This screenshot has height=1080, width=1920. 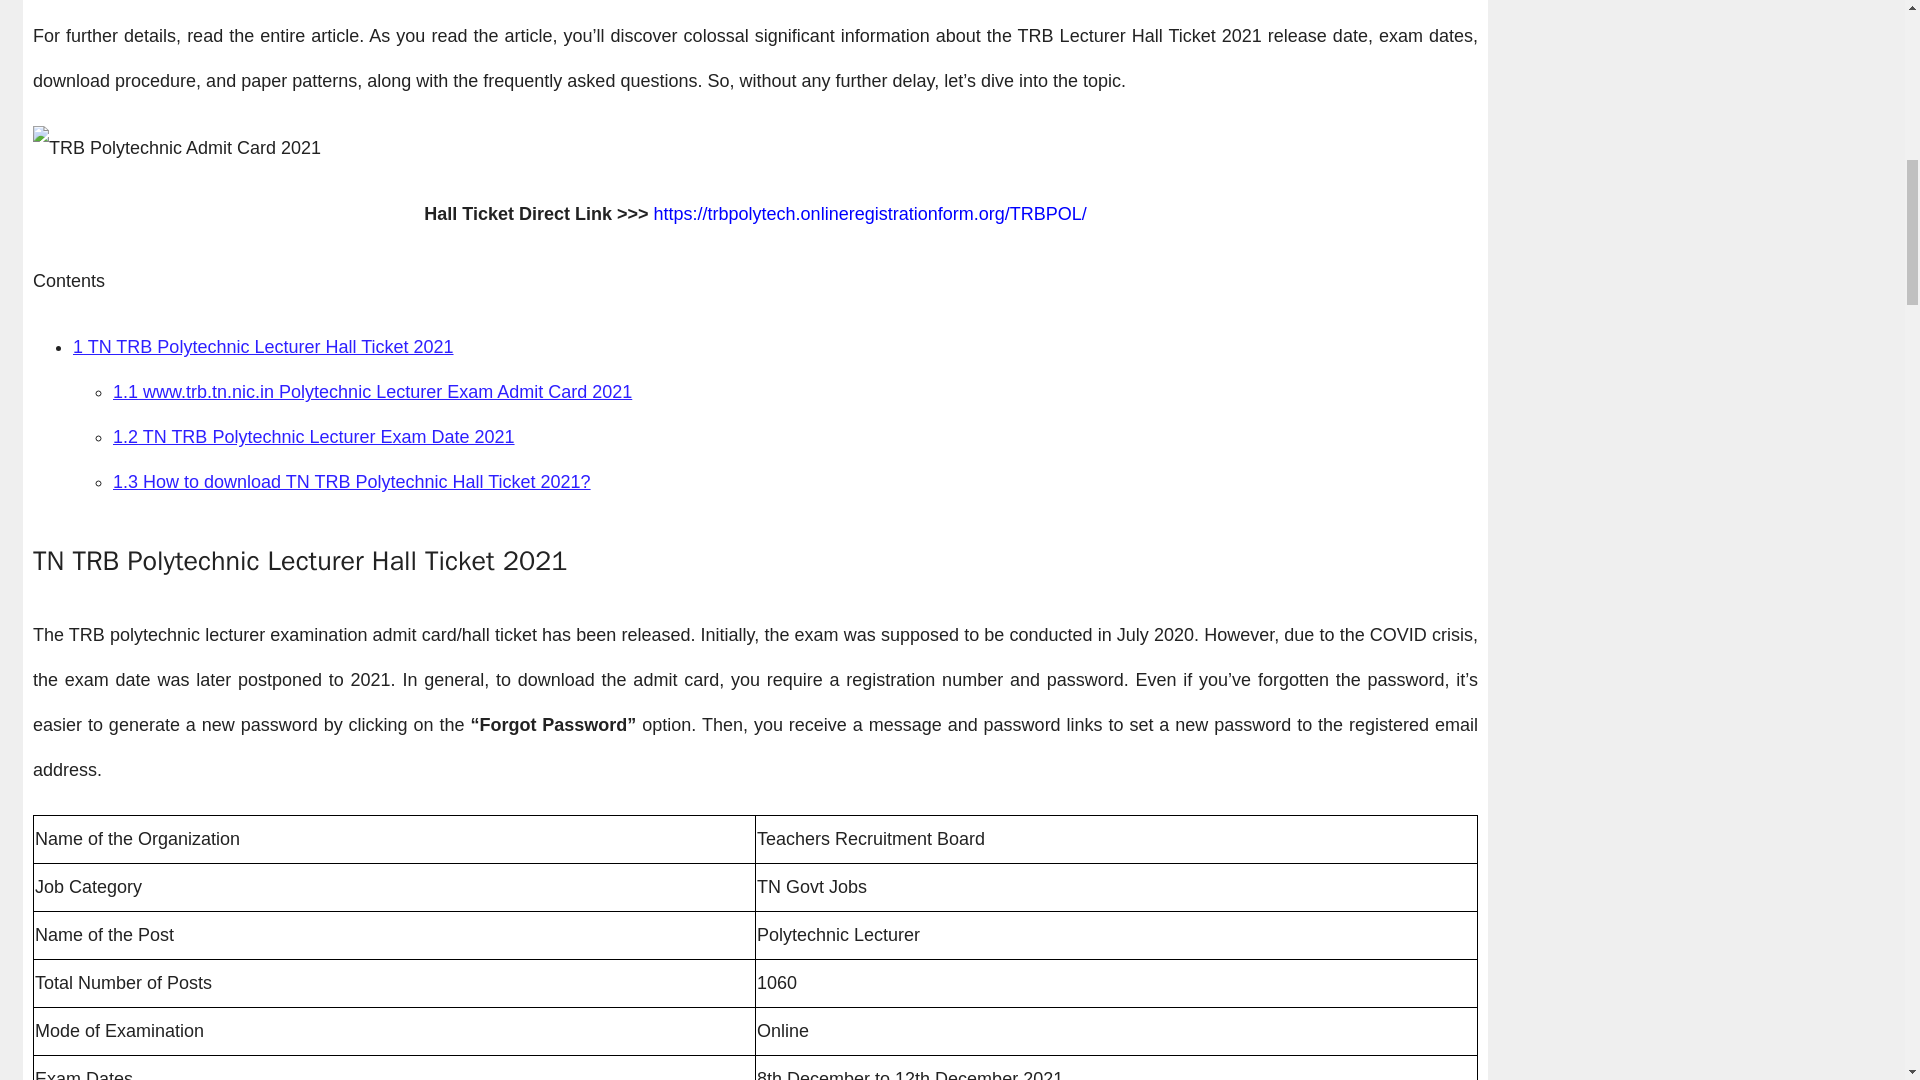 I want to click on 1 TN TRB Polytechnic Lecturer Hall Ticket 2021, so click(x=262, y=346).